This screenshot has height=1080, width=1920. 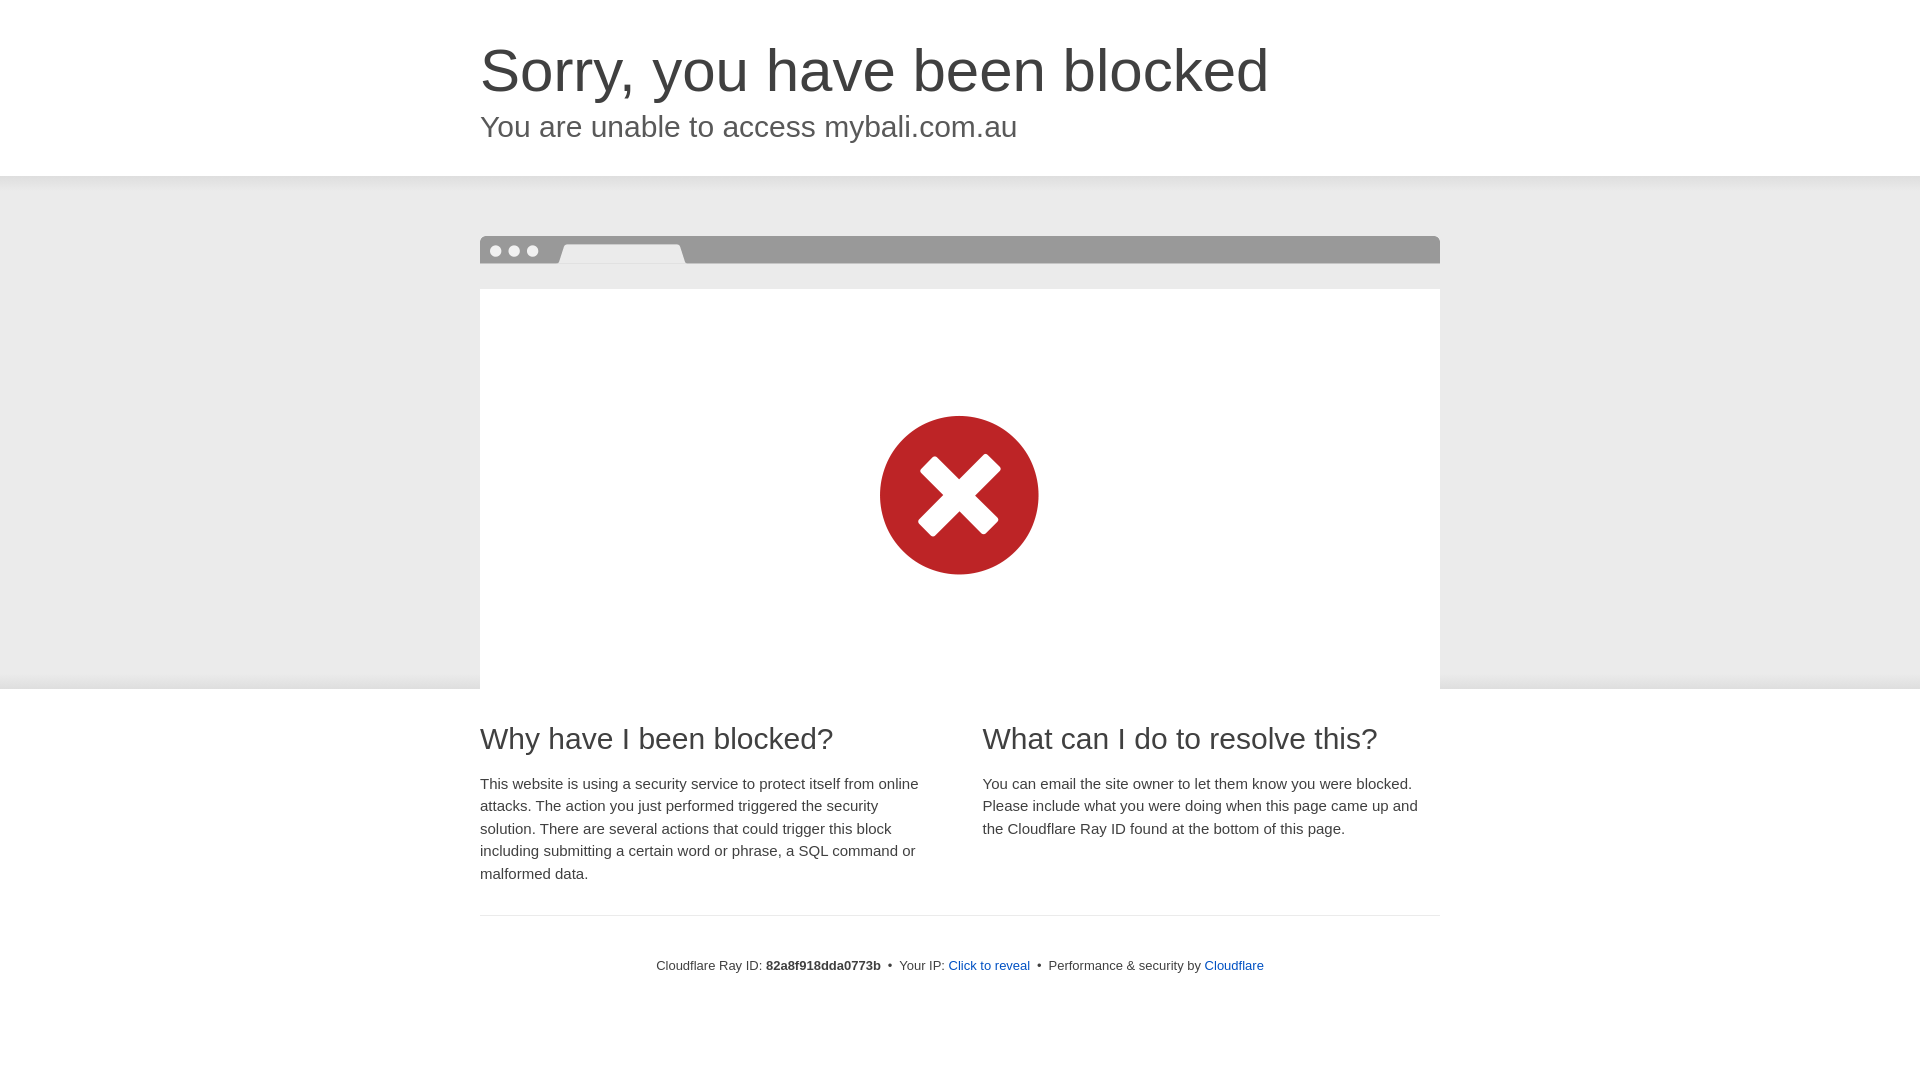 I want to click on Cloudflare, so click(x=1234, y=966).